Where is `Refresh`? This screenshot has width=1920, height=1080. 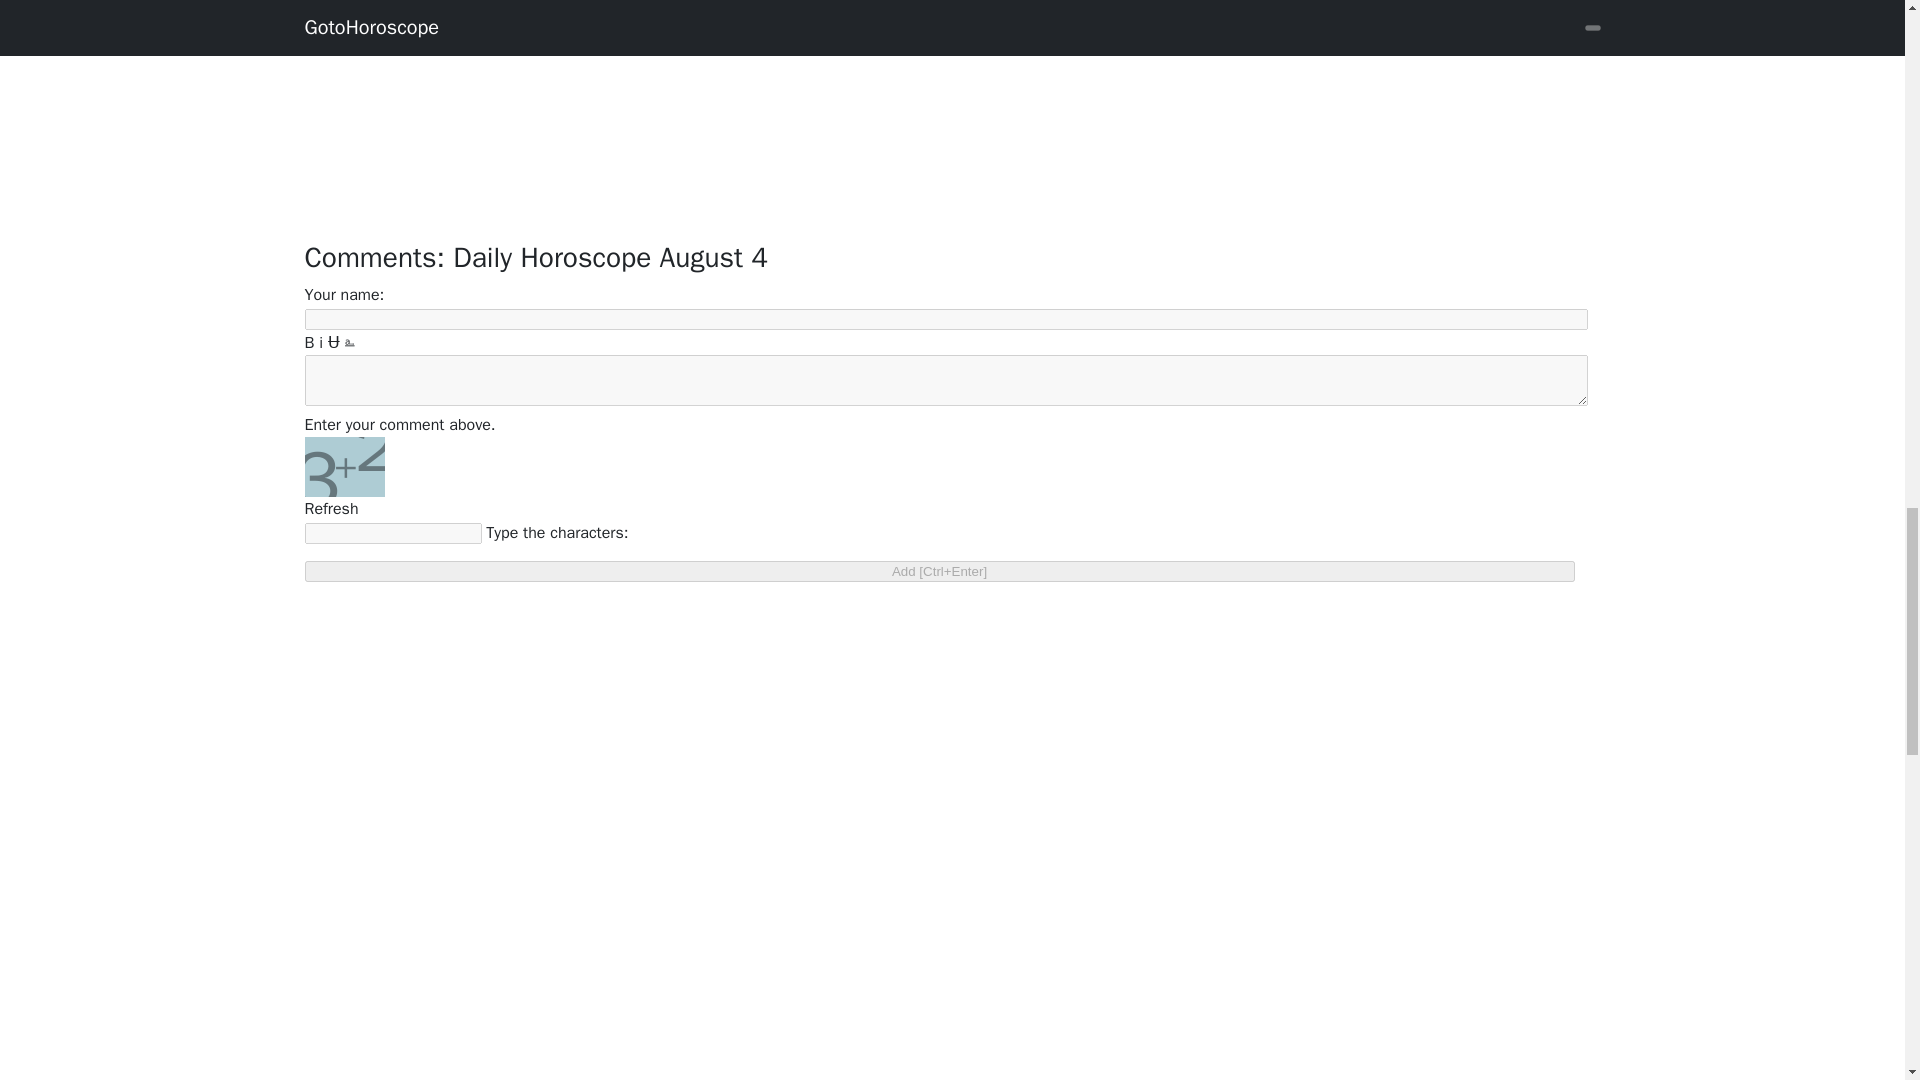 Refresh is located at coordinates (330, 508).